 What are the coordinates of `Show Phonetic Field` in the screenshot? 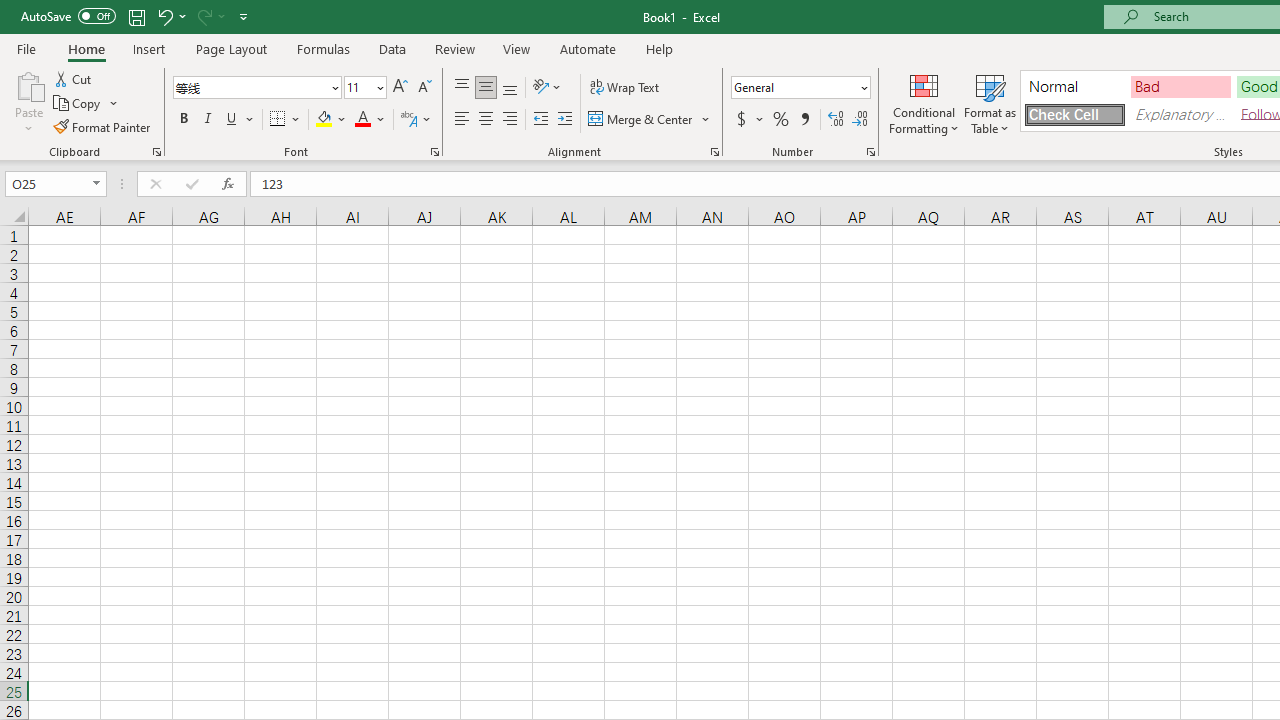 It's located at (416, 120).